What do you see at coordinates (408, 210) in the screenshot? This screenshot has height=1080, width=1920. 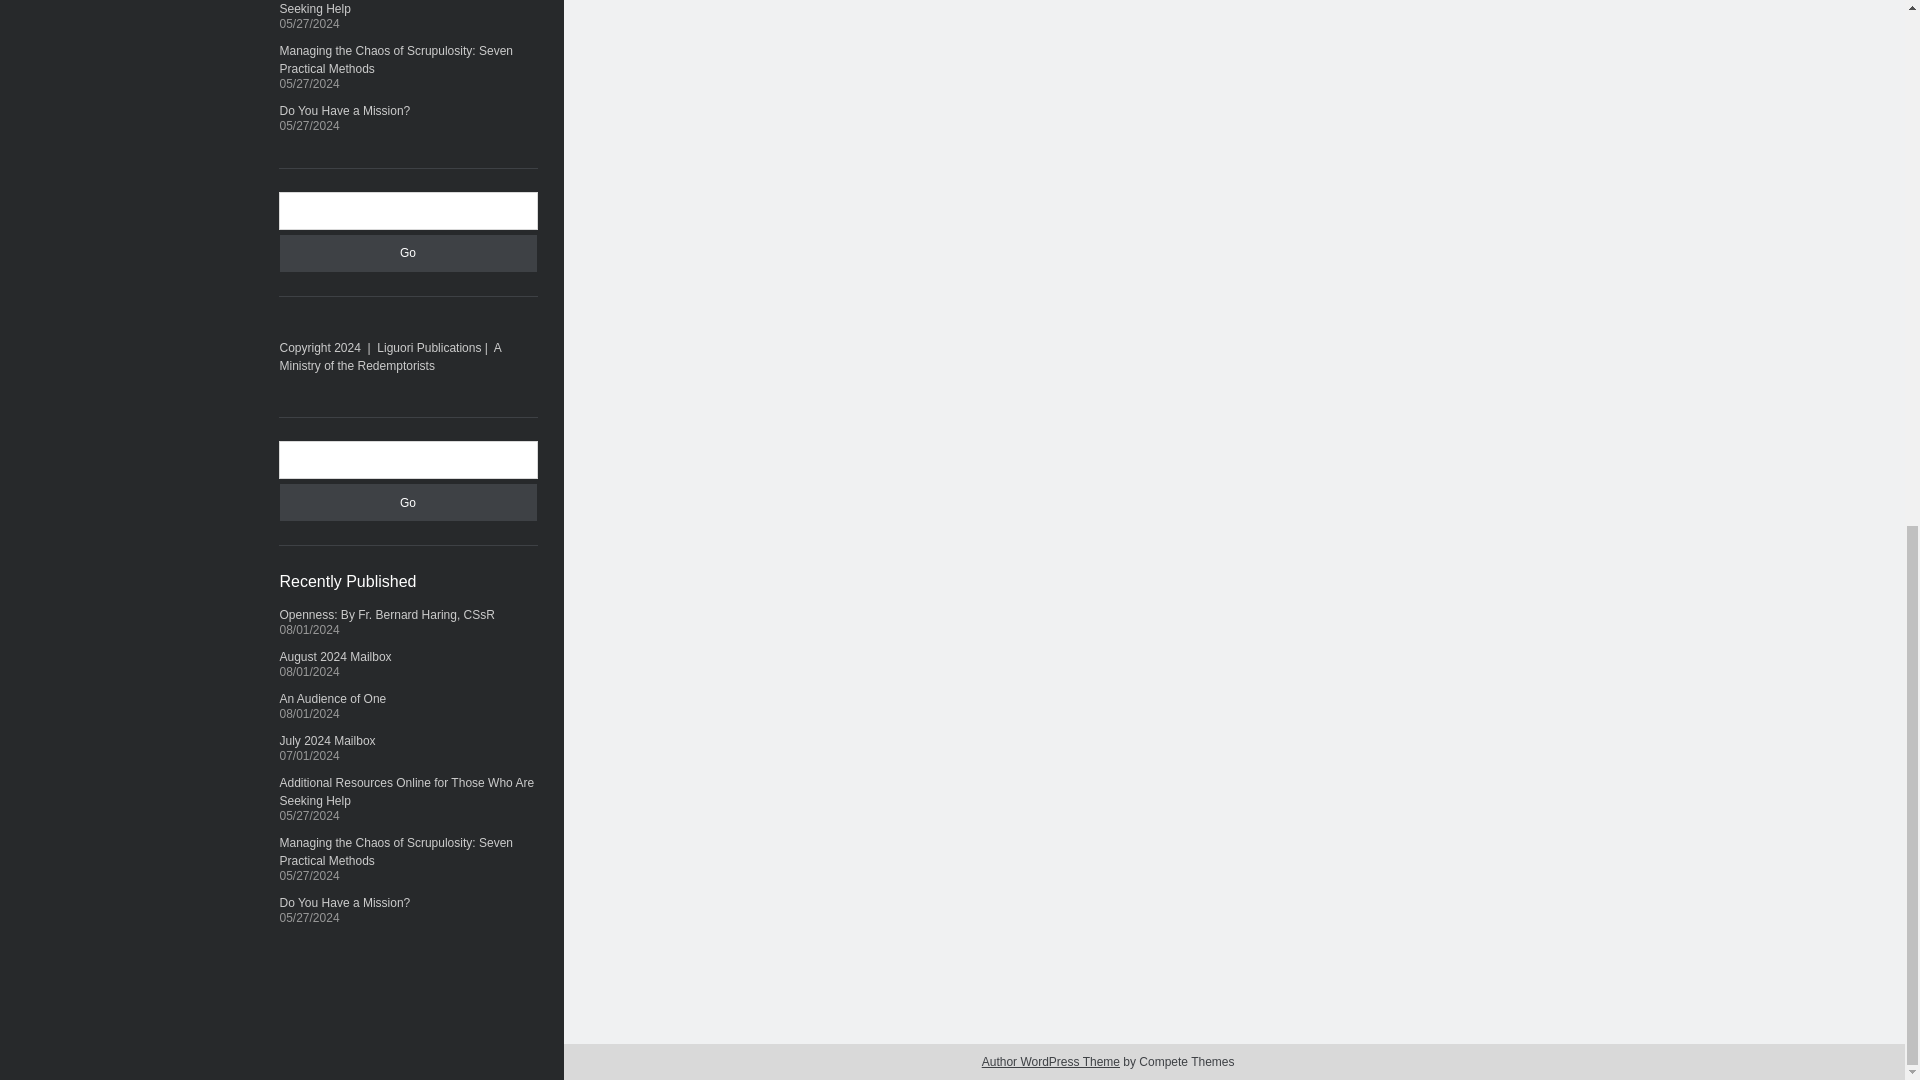 I see `Search for:` at bounding box center [408, 210].